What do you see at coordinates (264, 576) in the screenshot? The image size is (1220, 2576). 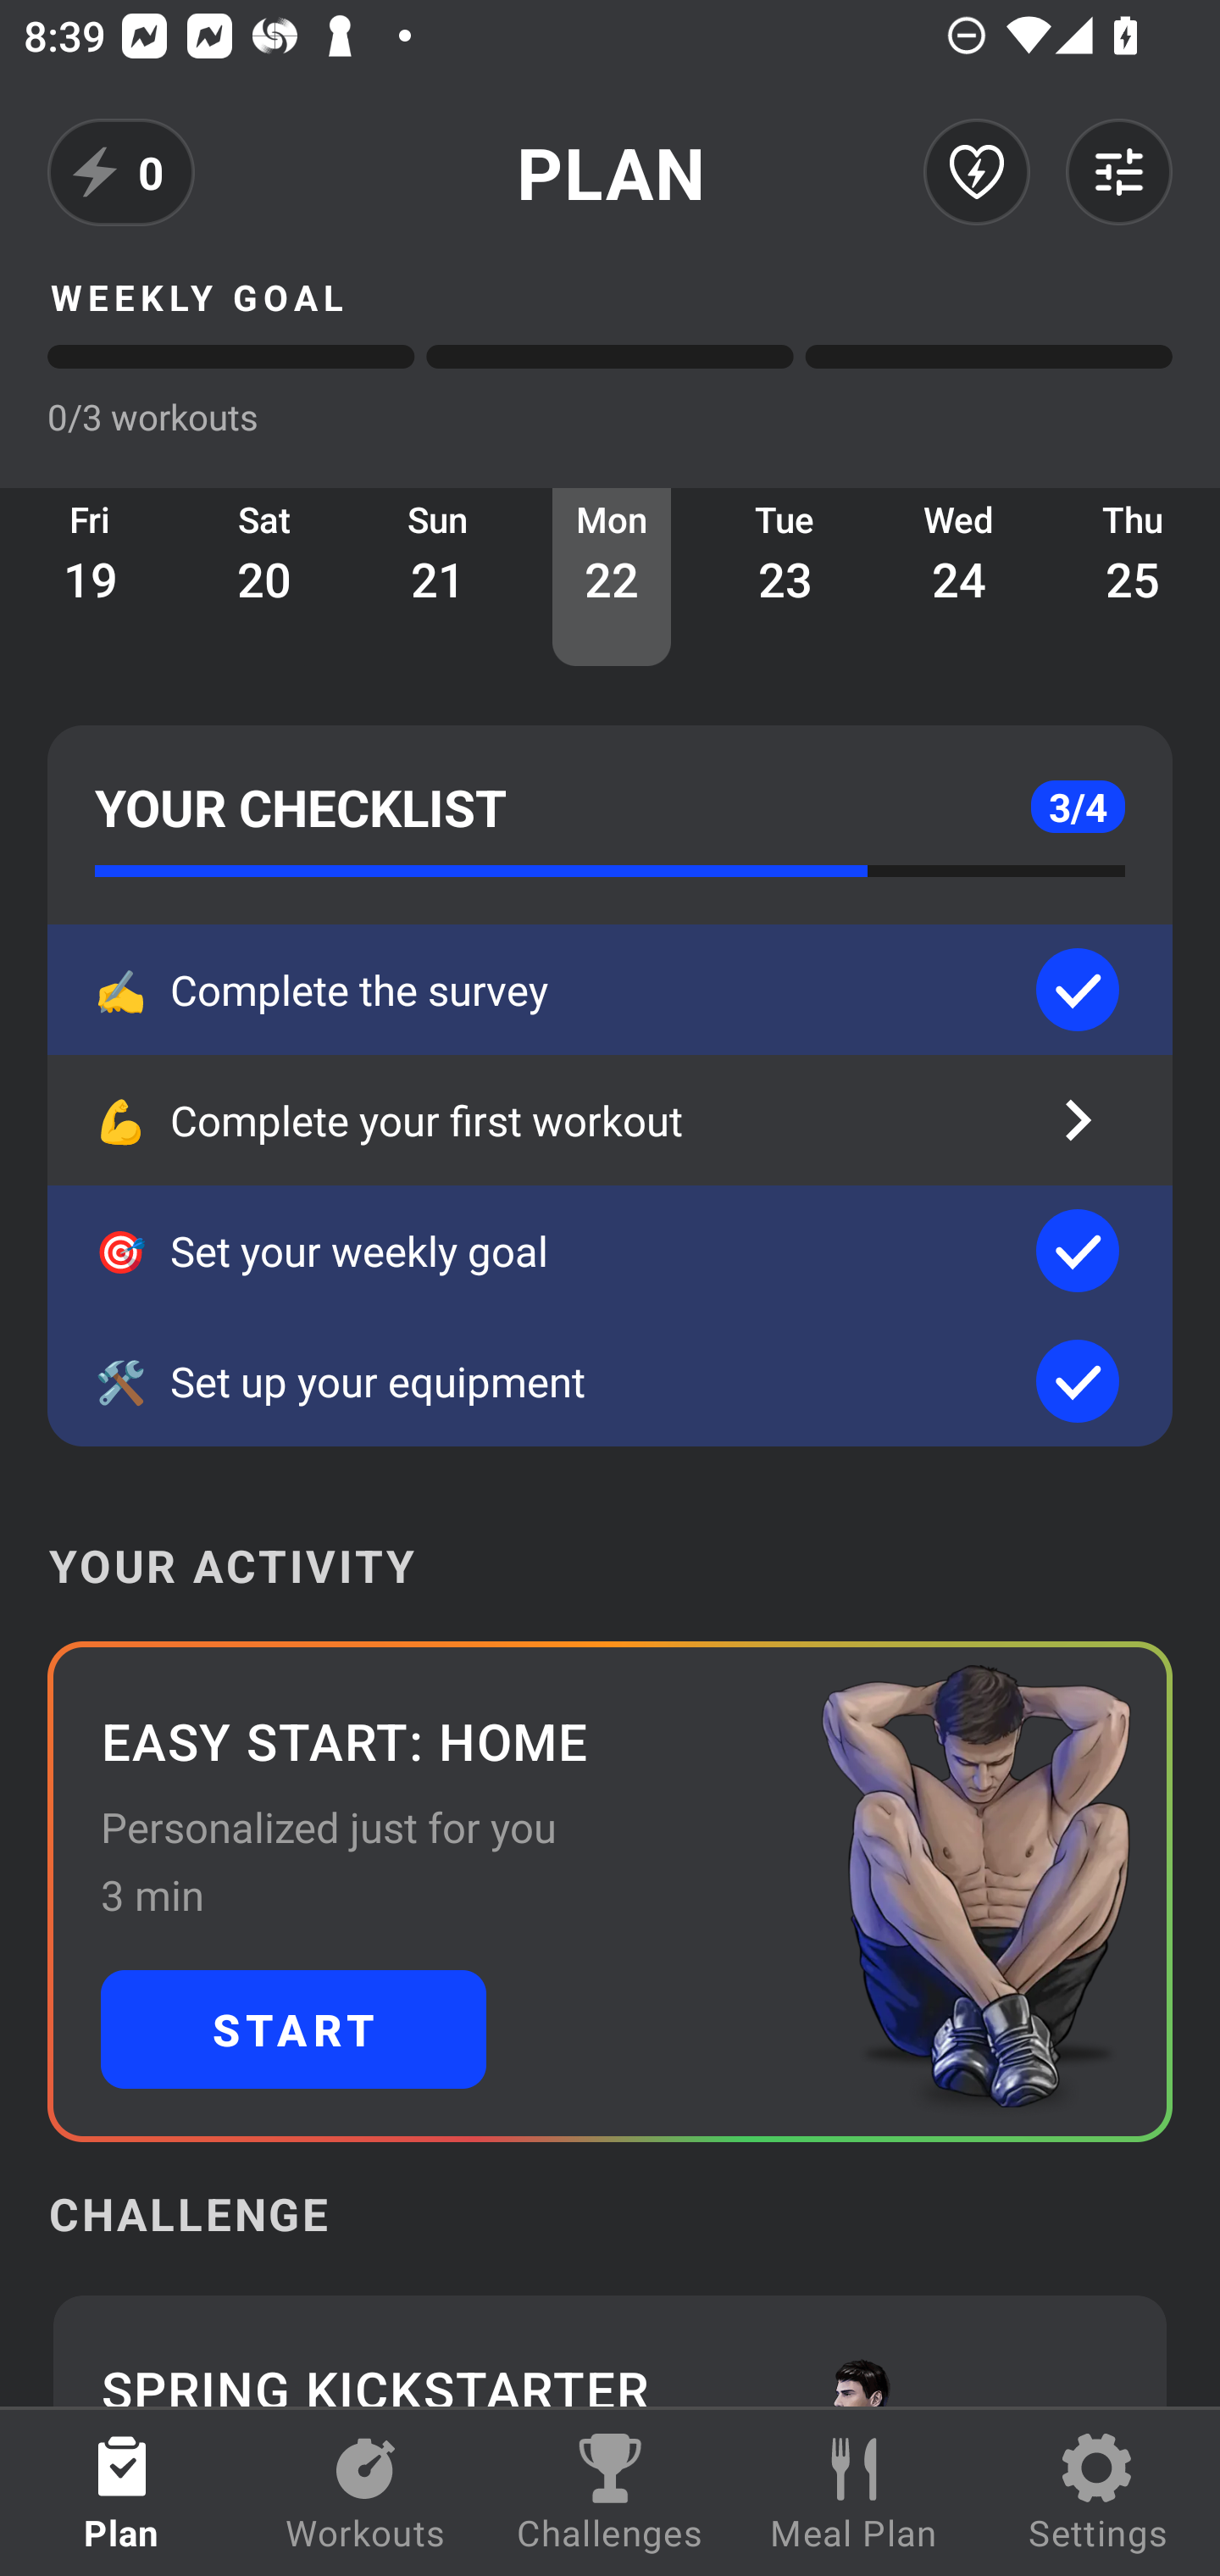 I see `Sat 20` at bounding box center [264, 576].